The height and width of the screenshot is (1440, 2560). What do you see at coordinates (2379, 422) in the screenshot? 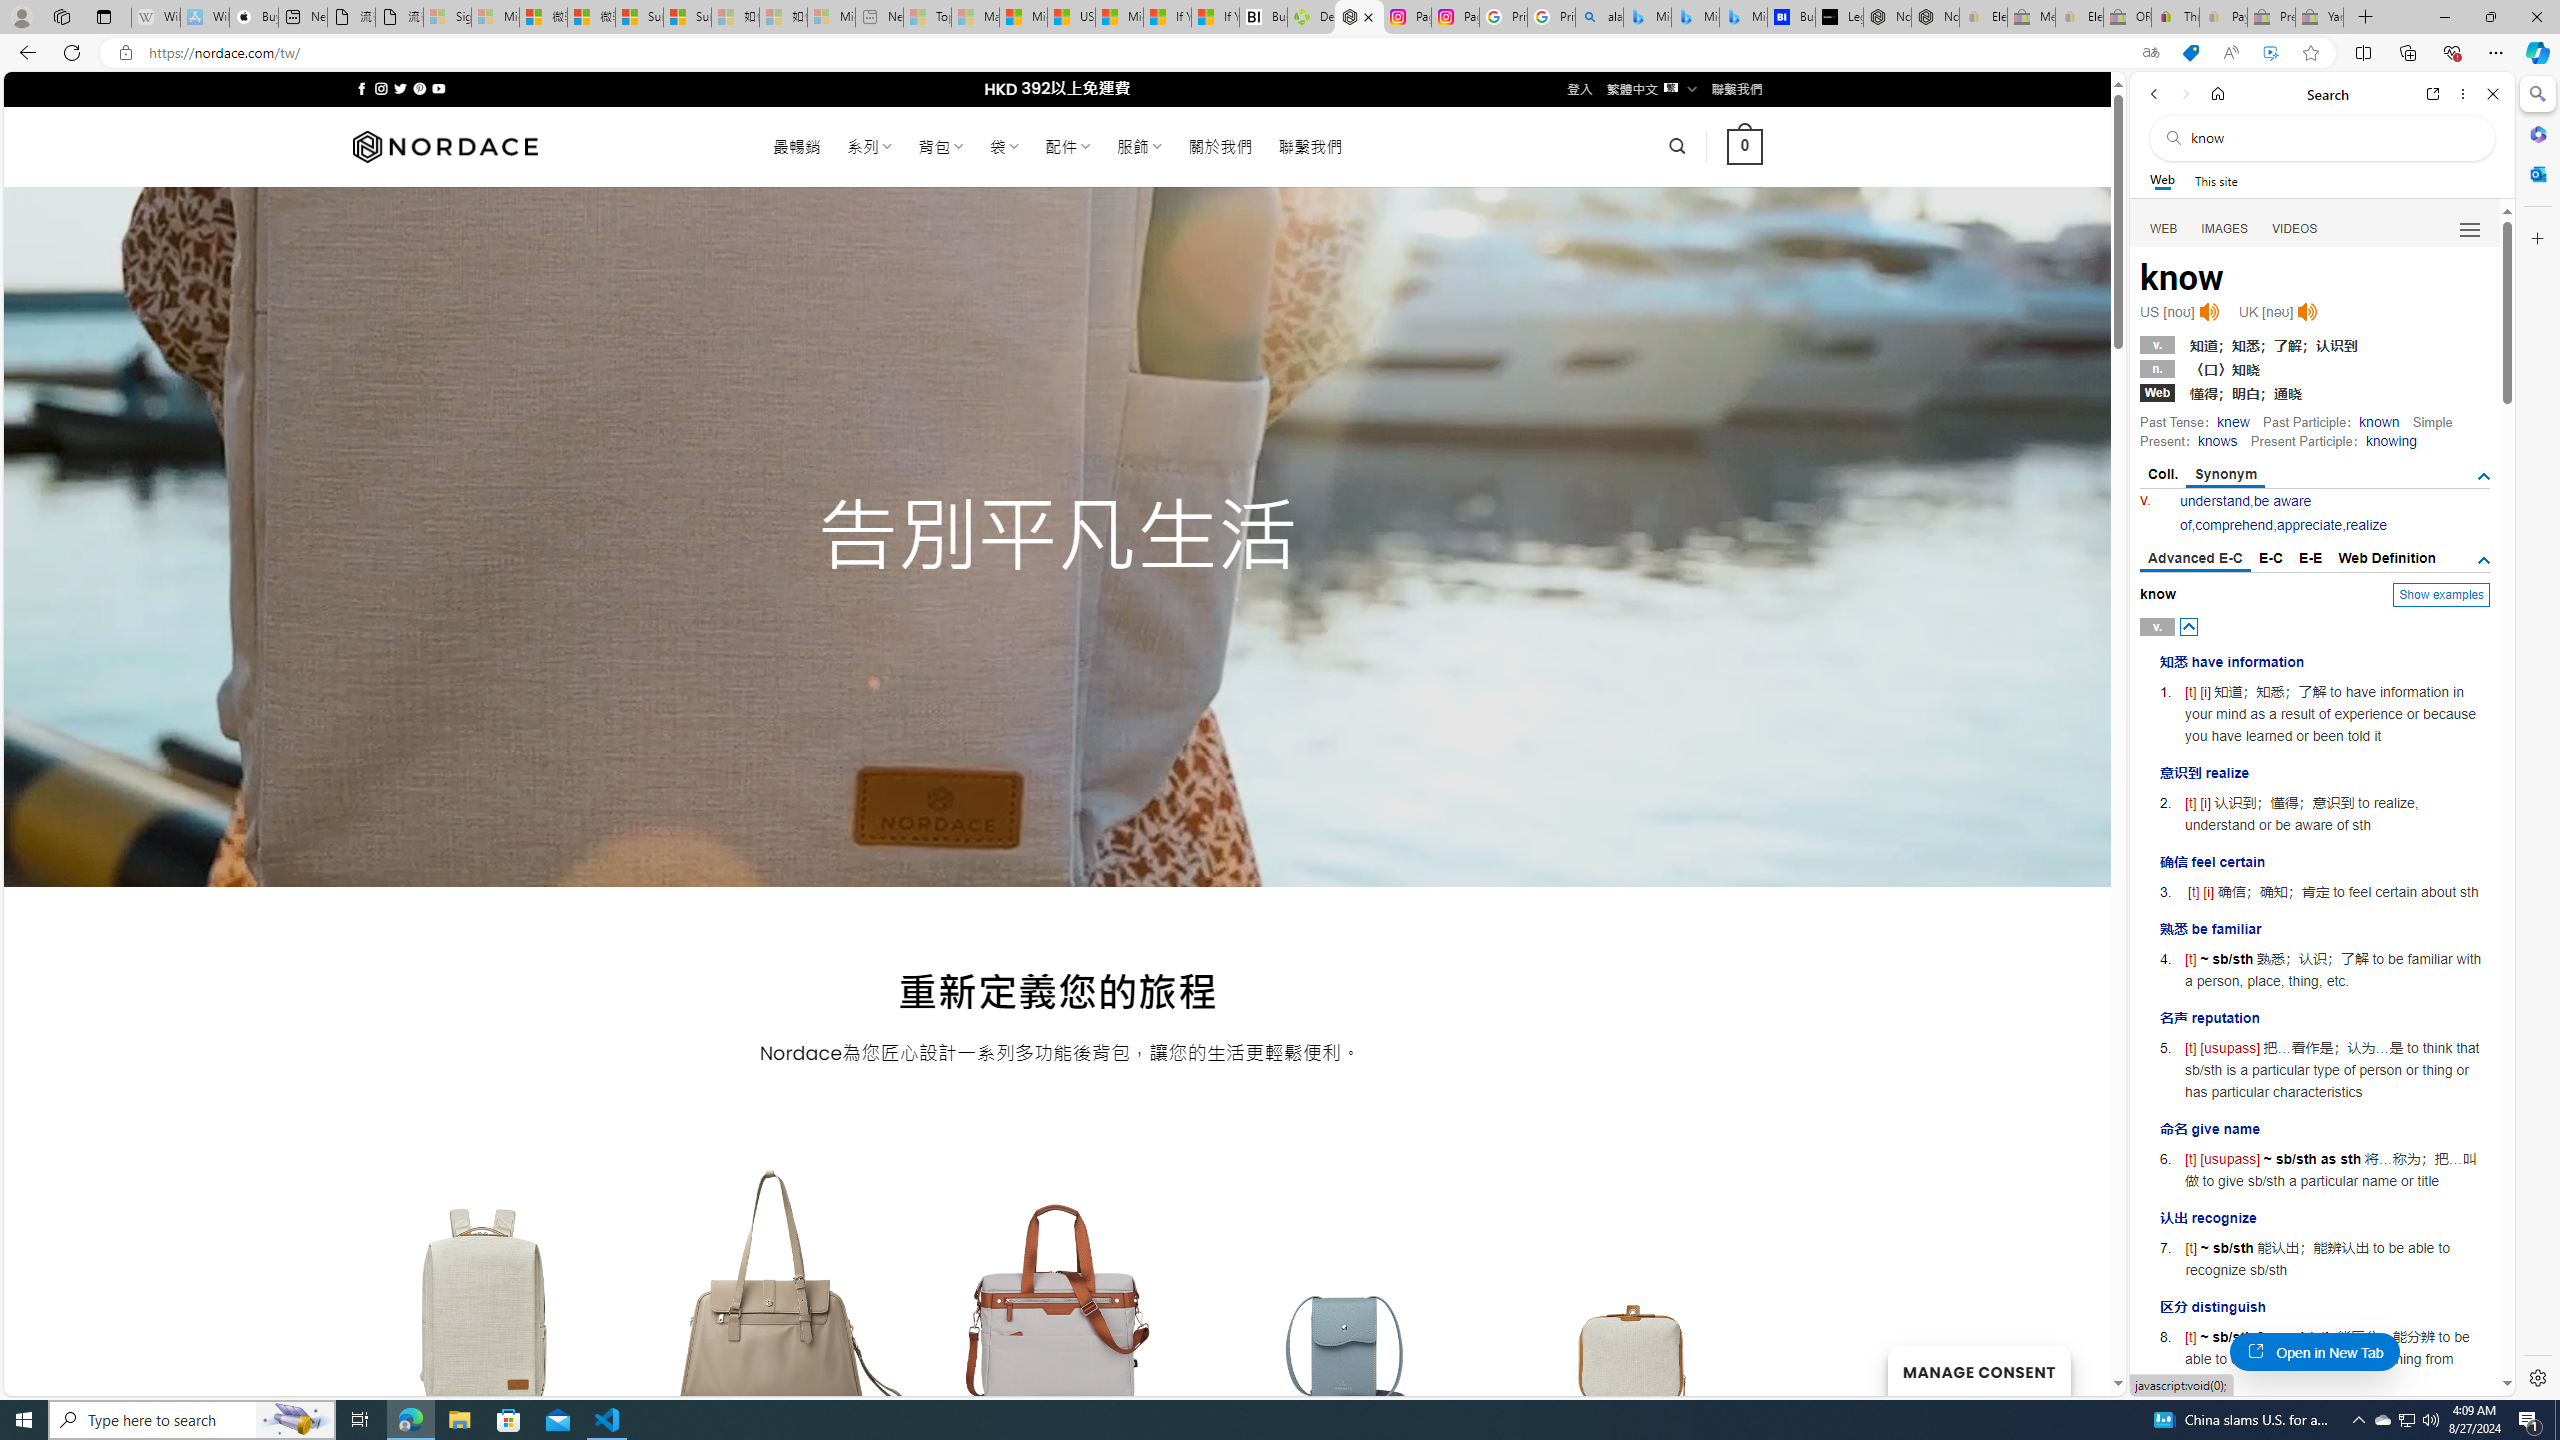
I see `known` at bounding box center [2379, 422].